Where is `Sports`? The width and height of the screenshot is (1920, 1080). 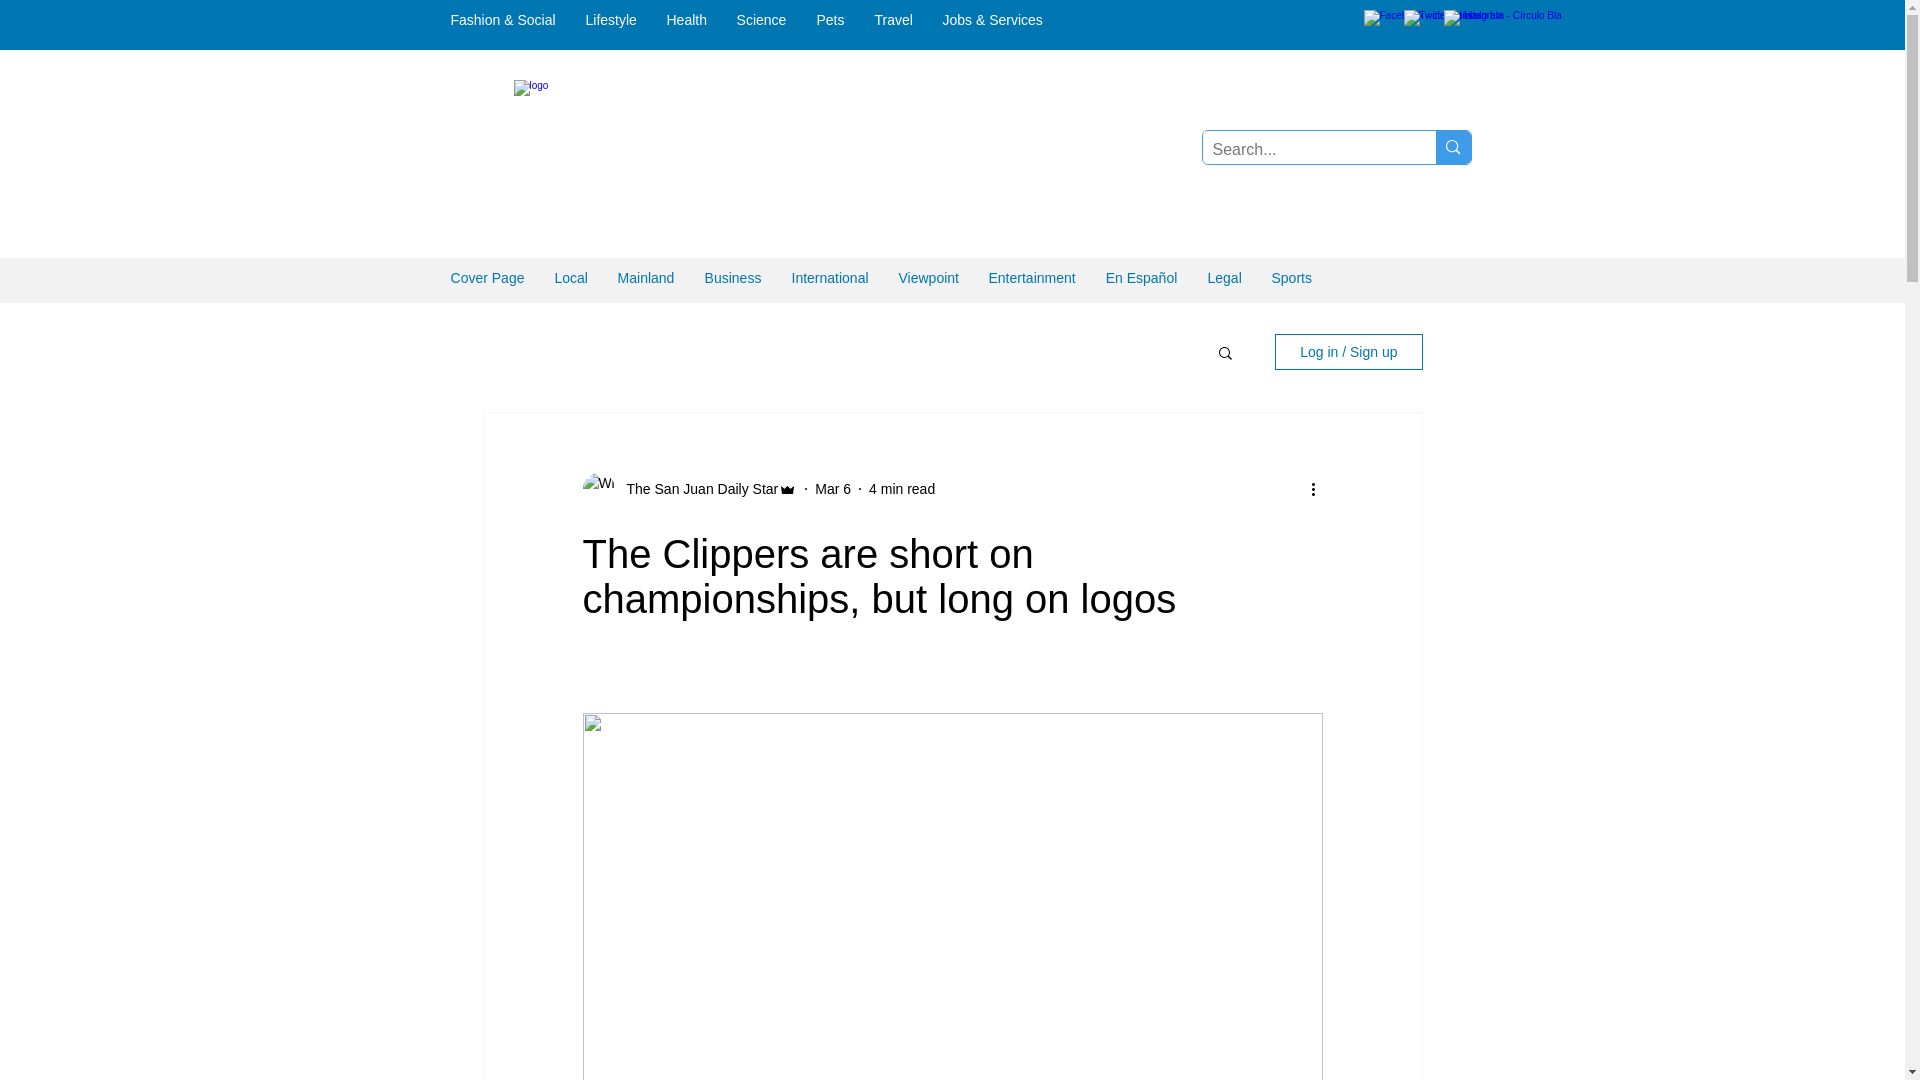
Sports is located at coordinates (1290, 278).